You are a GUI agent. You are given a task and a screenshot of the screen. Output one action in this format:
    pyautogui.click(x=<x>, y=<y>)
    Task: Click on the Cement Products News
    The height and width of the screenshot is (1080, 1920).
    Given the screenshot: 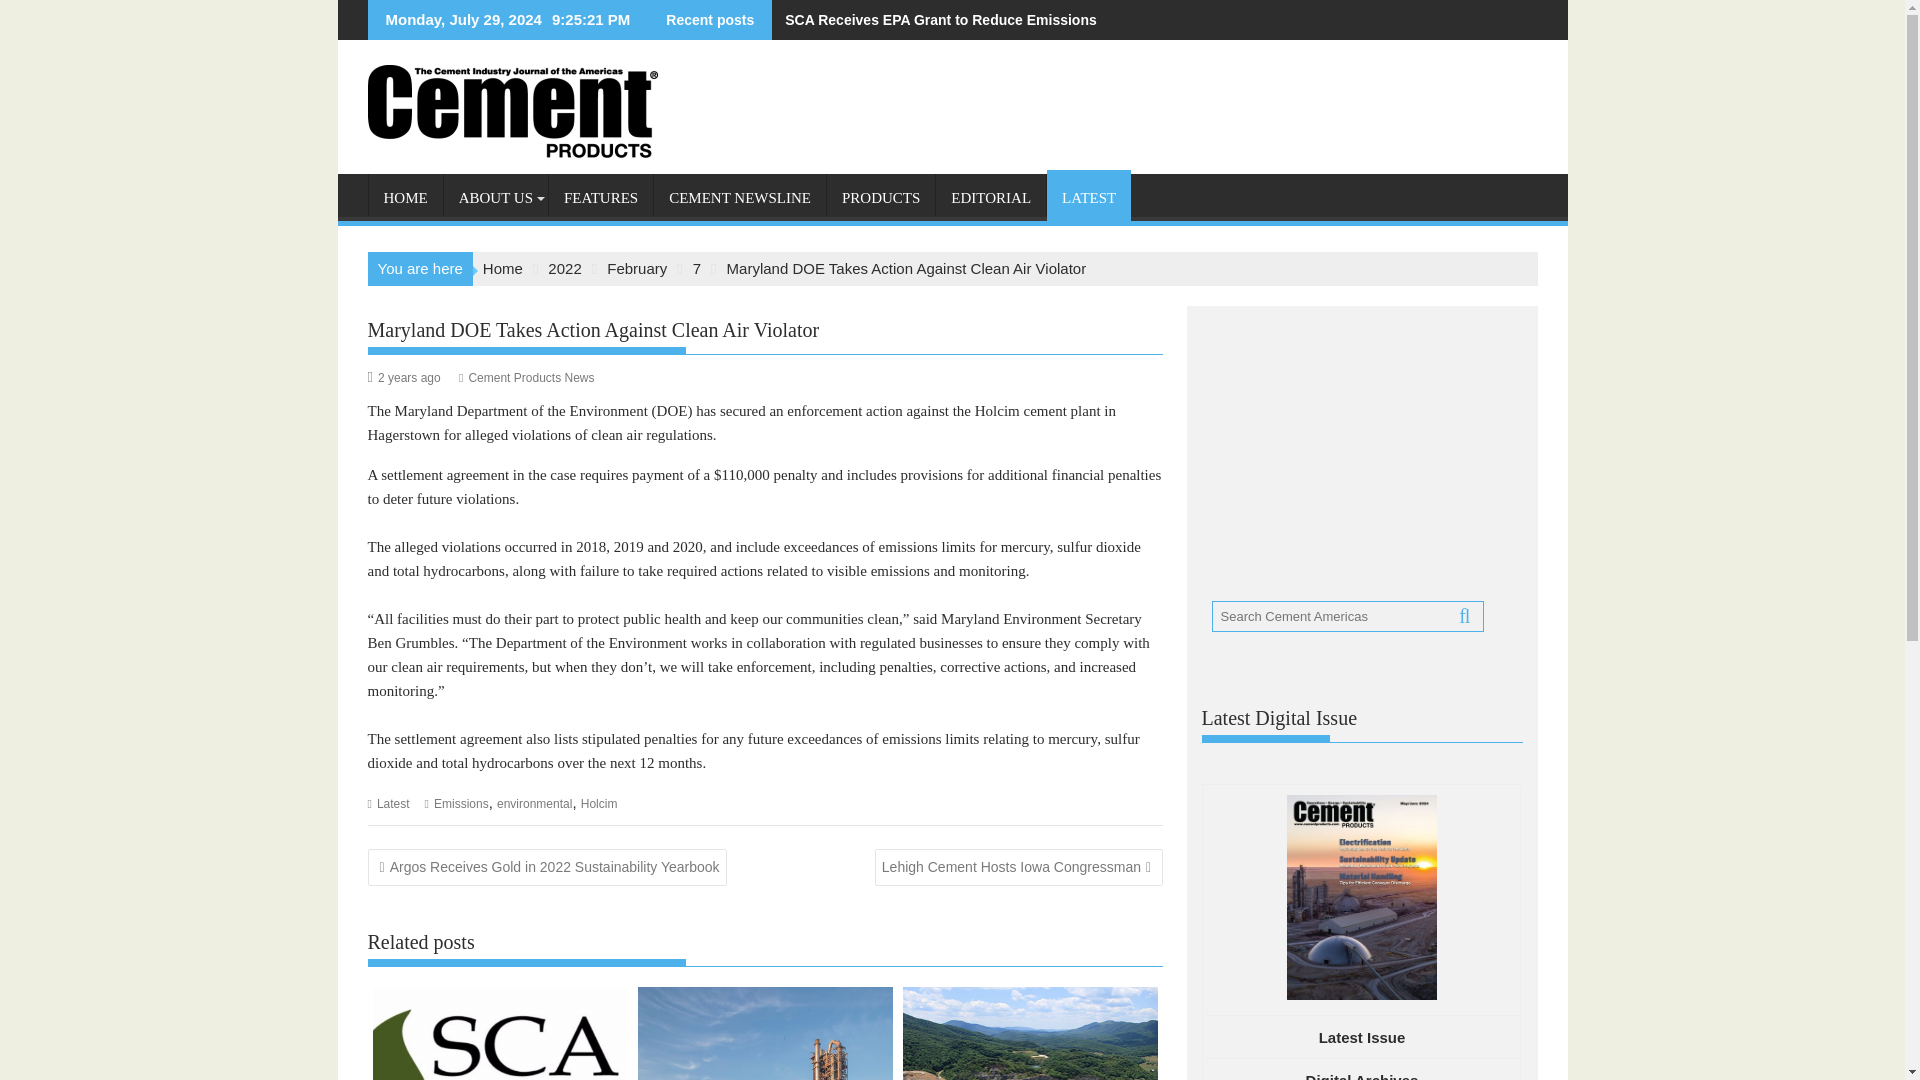 What is the action you would take?
    pyautogui.click(x=530, y=378)
    